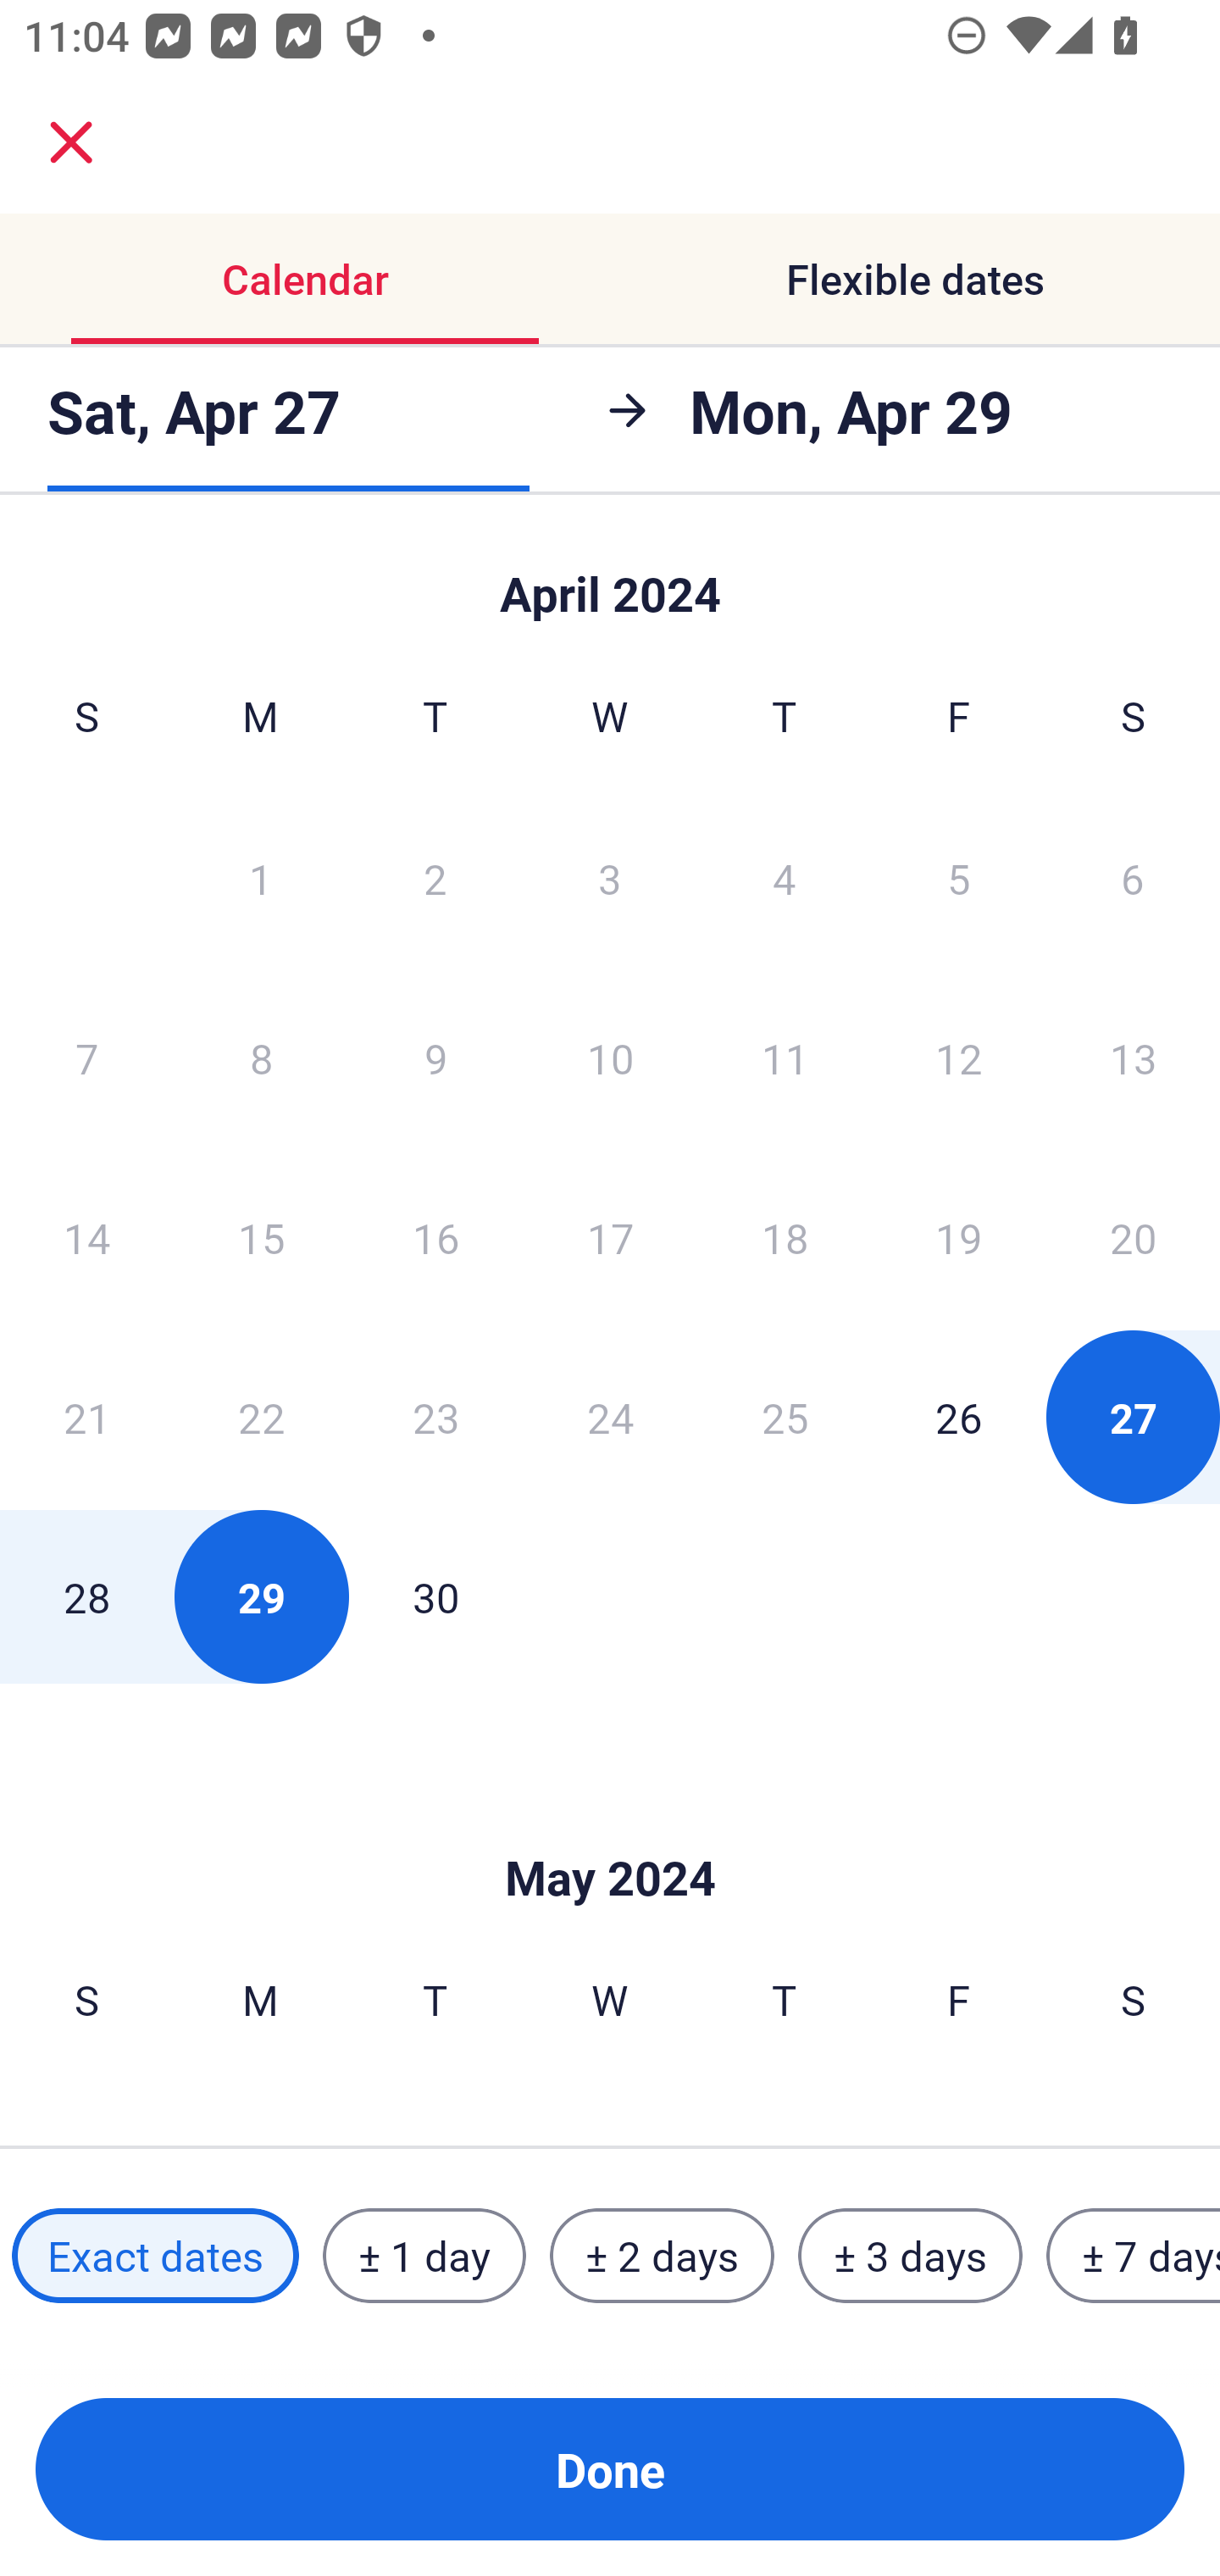 This screenshot has height=2576, width=1220. I want to click on 23 Tuesday, April 23, 2024, so click(435, 1417).